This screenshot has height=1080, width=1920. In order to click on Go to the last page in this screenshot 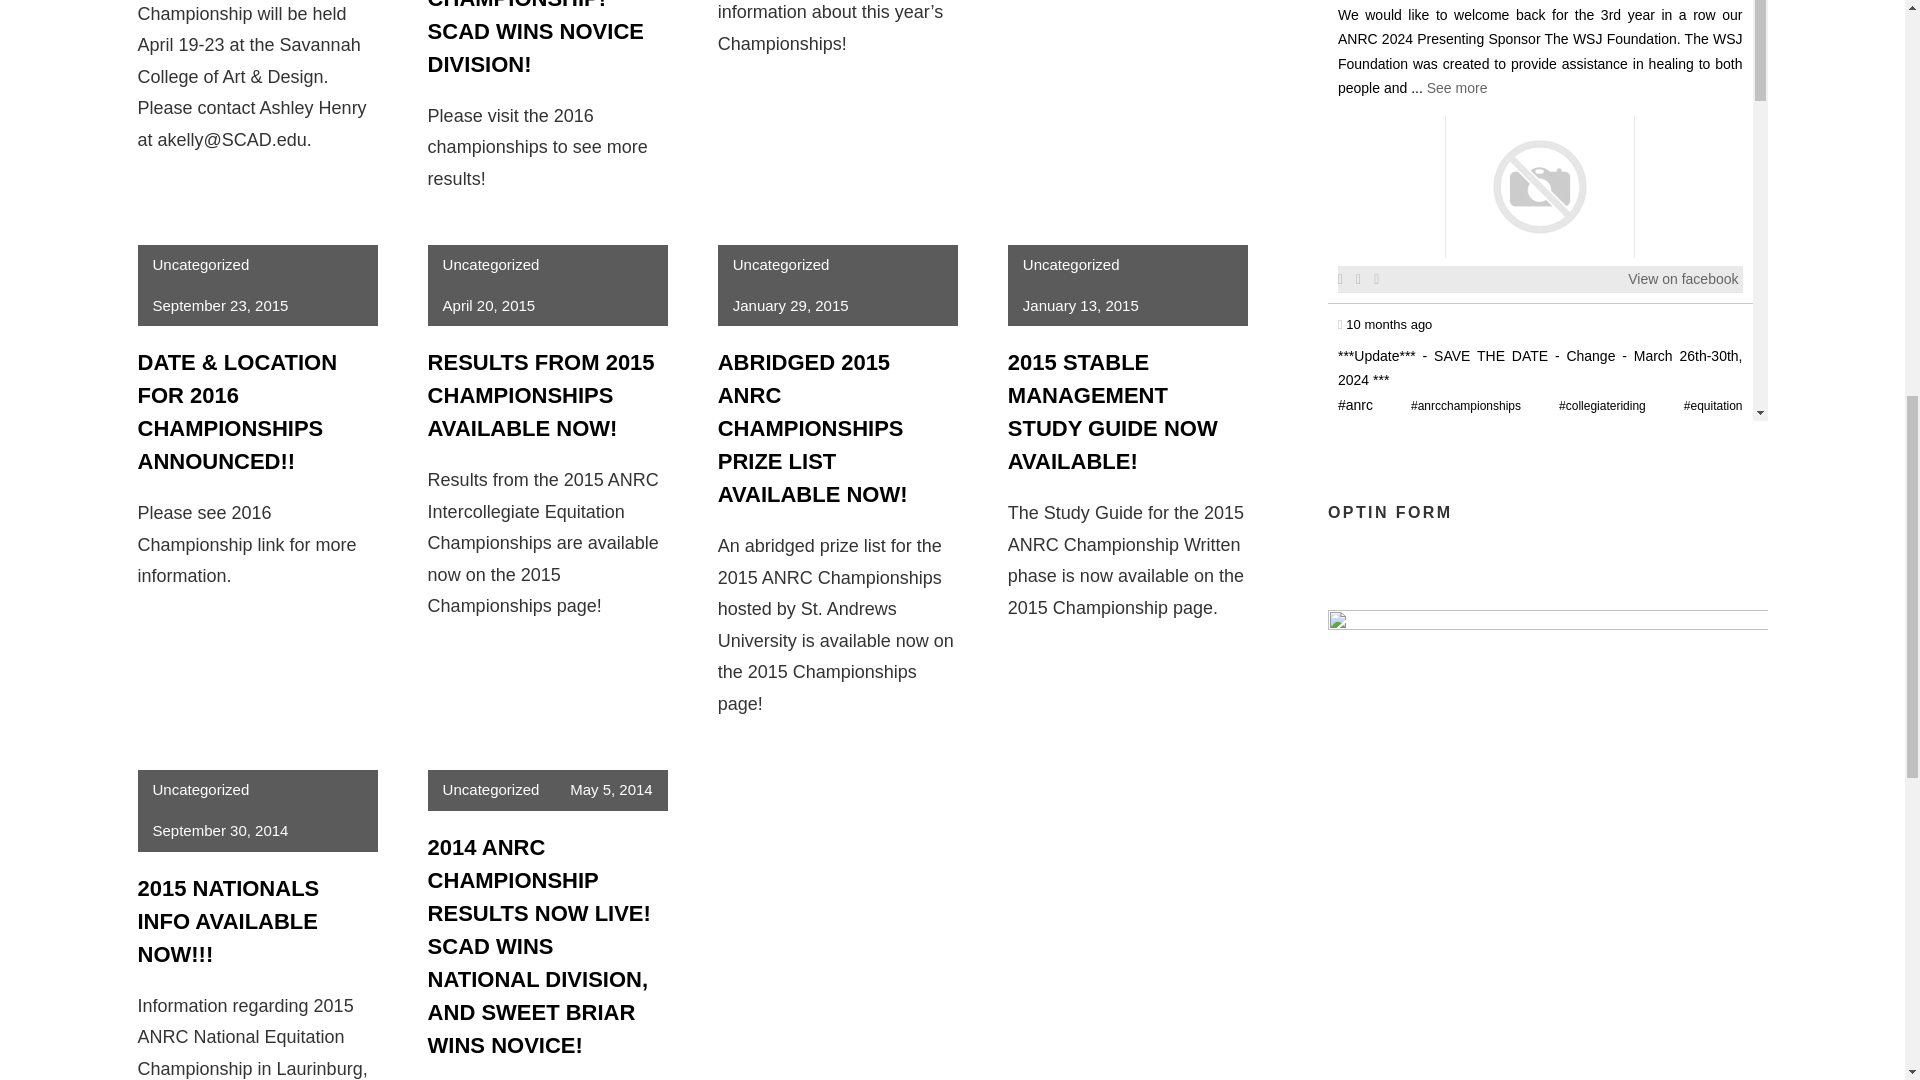, I will do `click(1590, 927)`.